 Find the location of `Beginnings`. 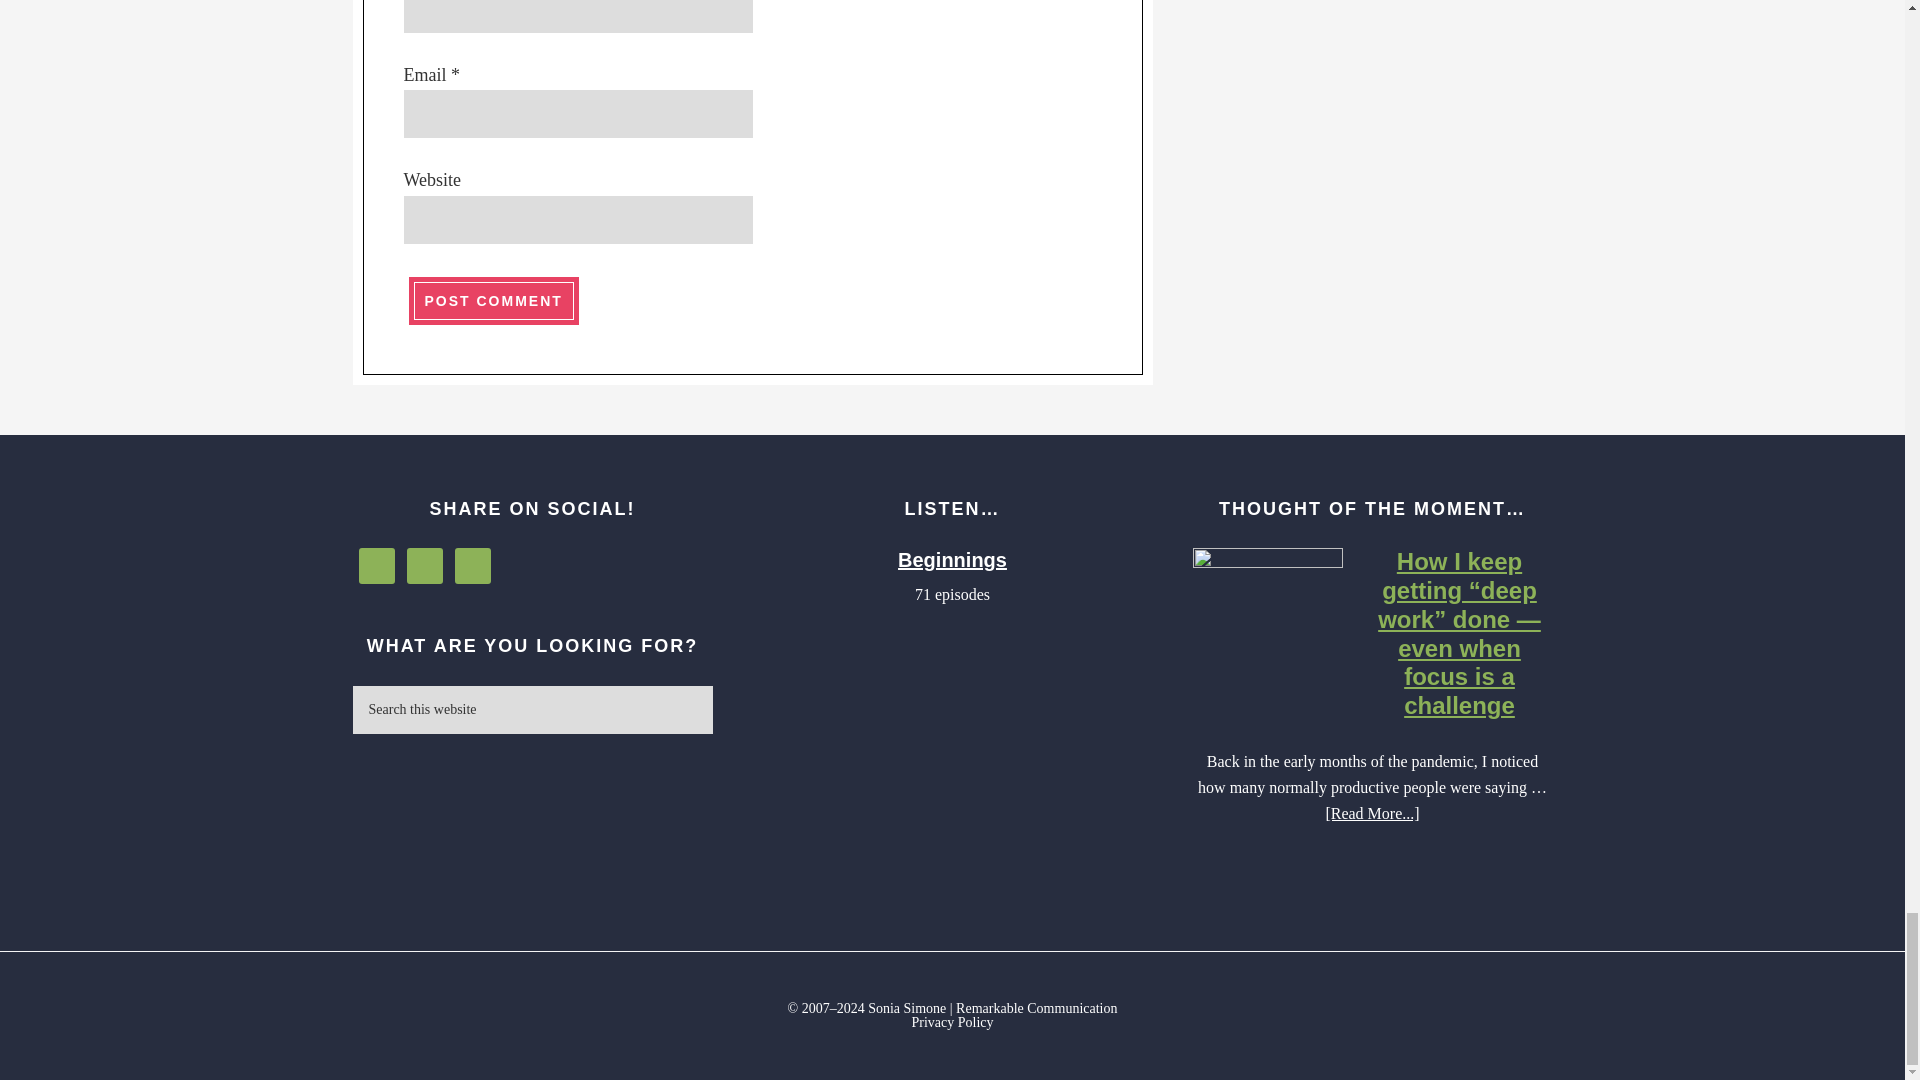

Beginnings is located at coordinates (952, 560).